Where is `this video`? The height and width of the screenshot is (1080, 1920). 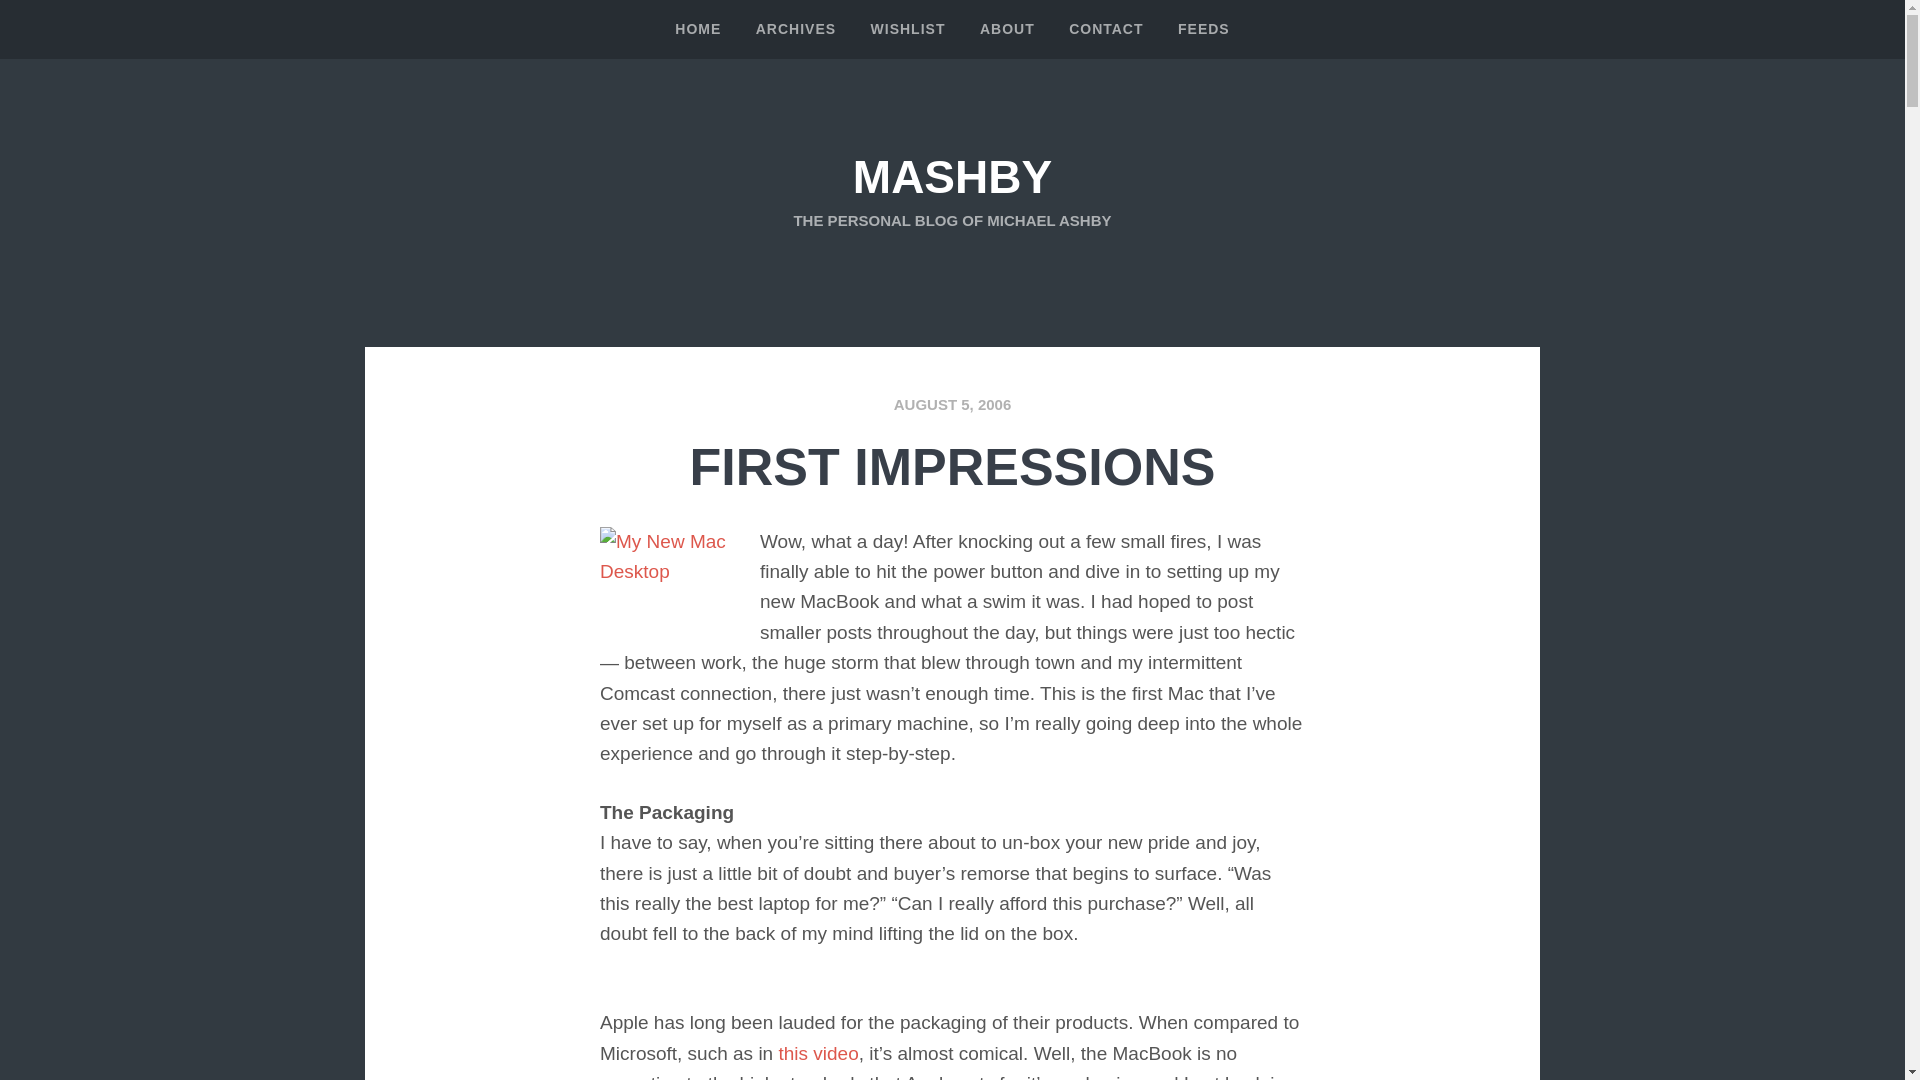
this video is located at coordinates (818, 1053).